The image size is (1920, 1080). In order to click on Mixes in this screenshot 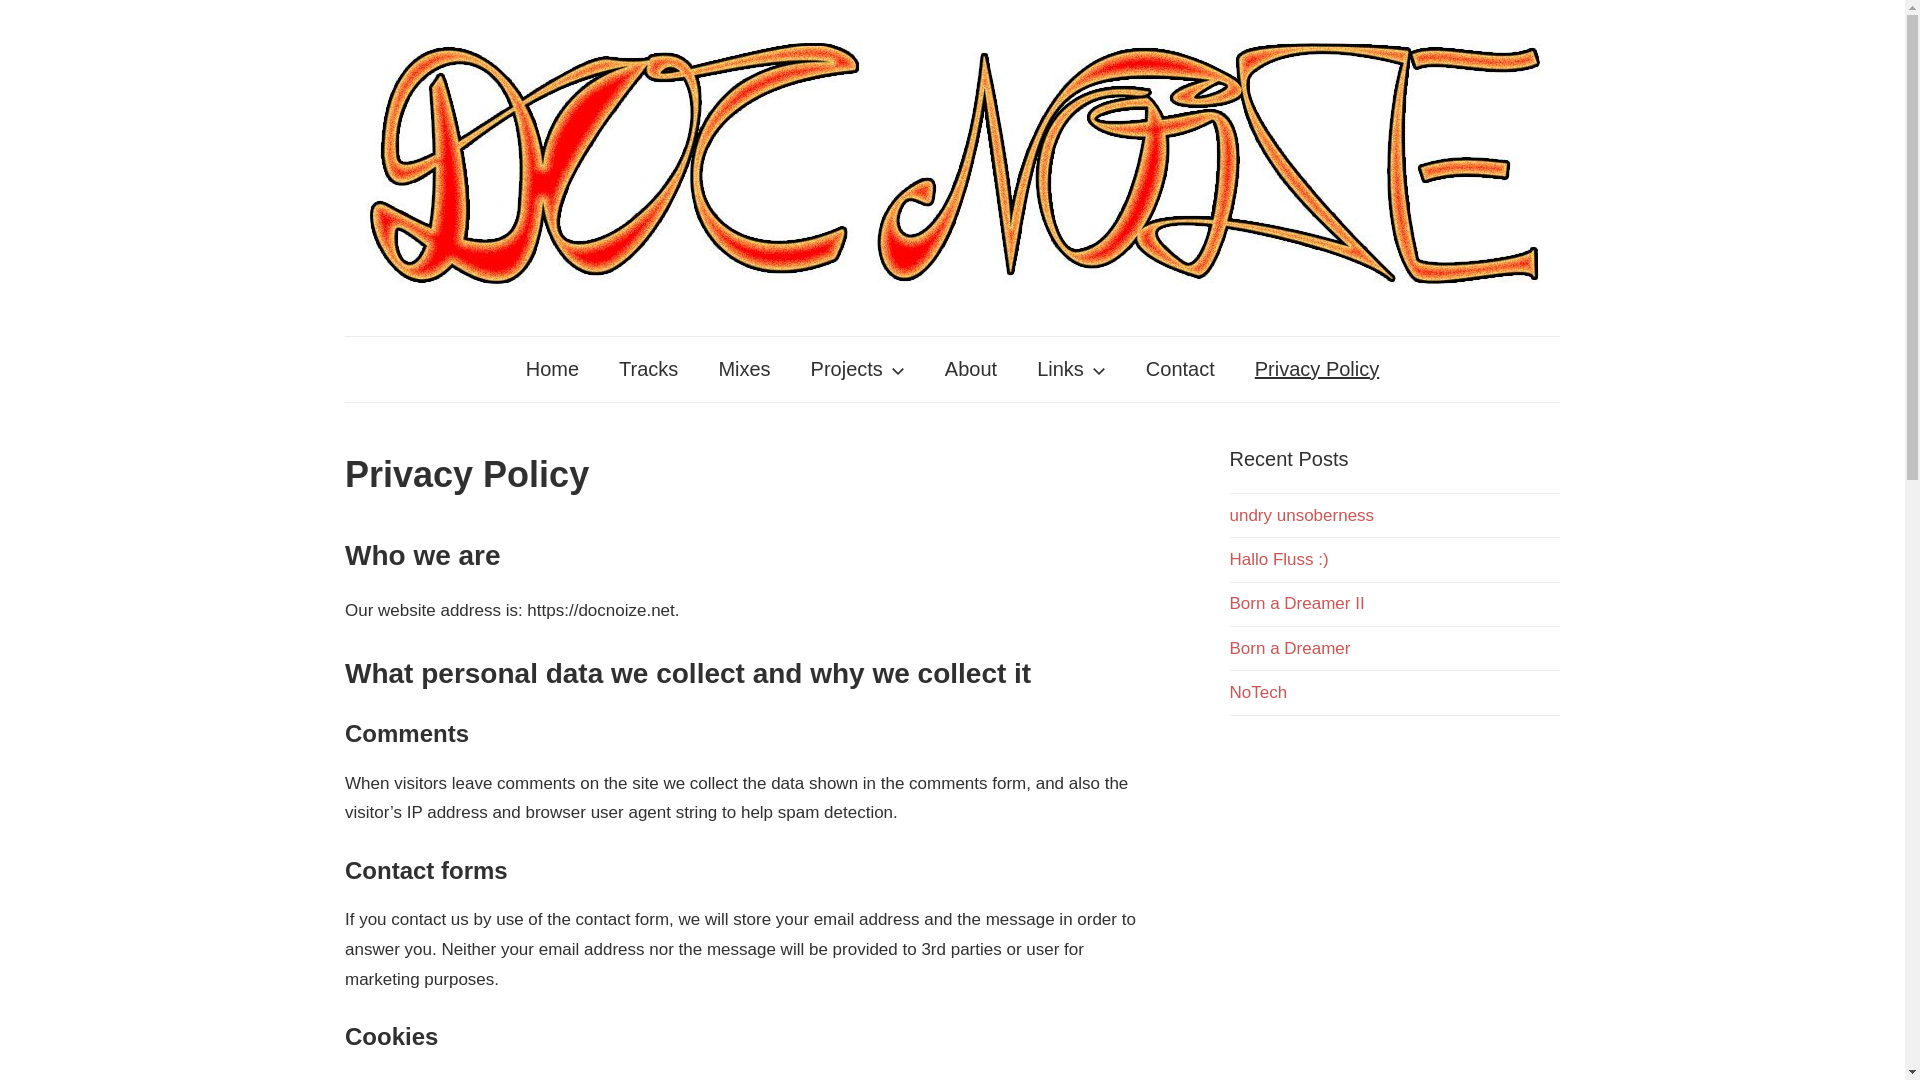, I will do `click(744, 368)`.